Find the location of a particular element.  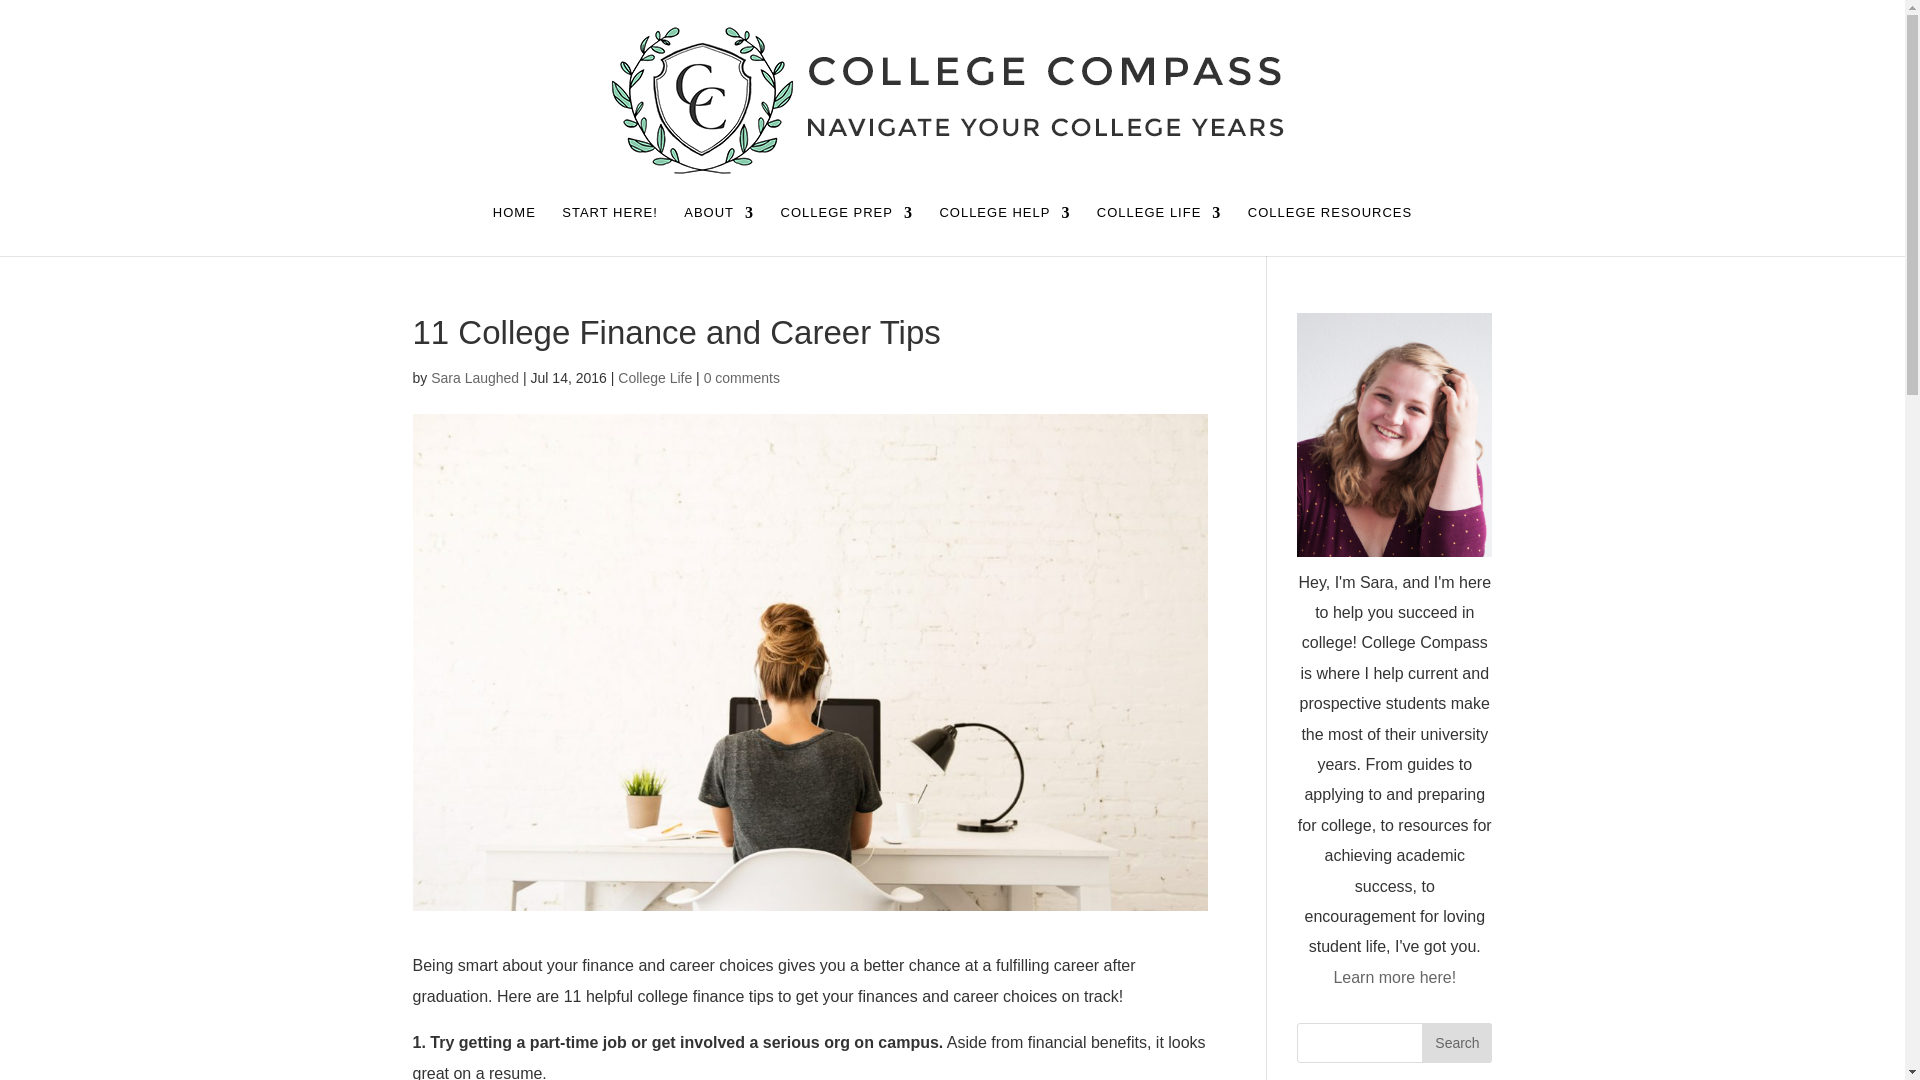

COLLEGE PREP is located at coordinates (847, 230).